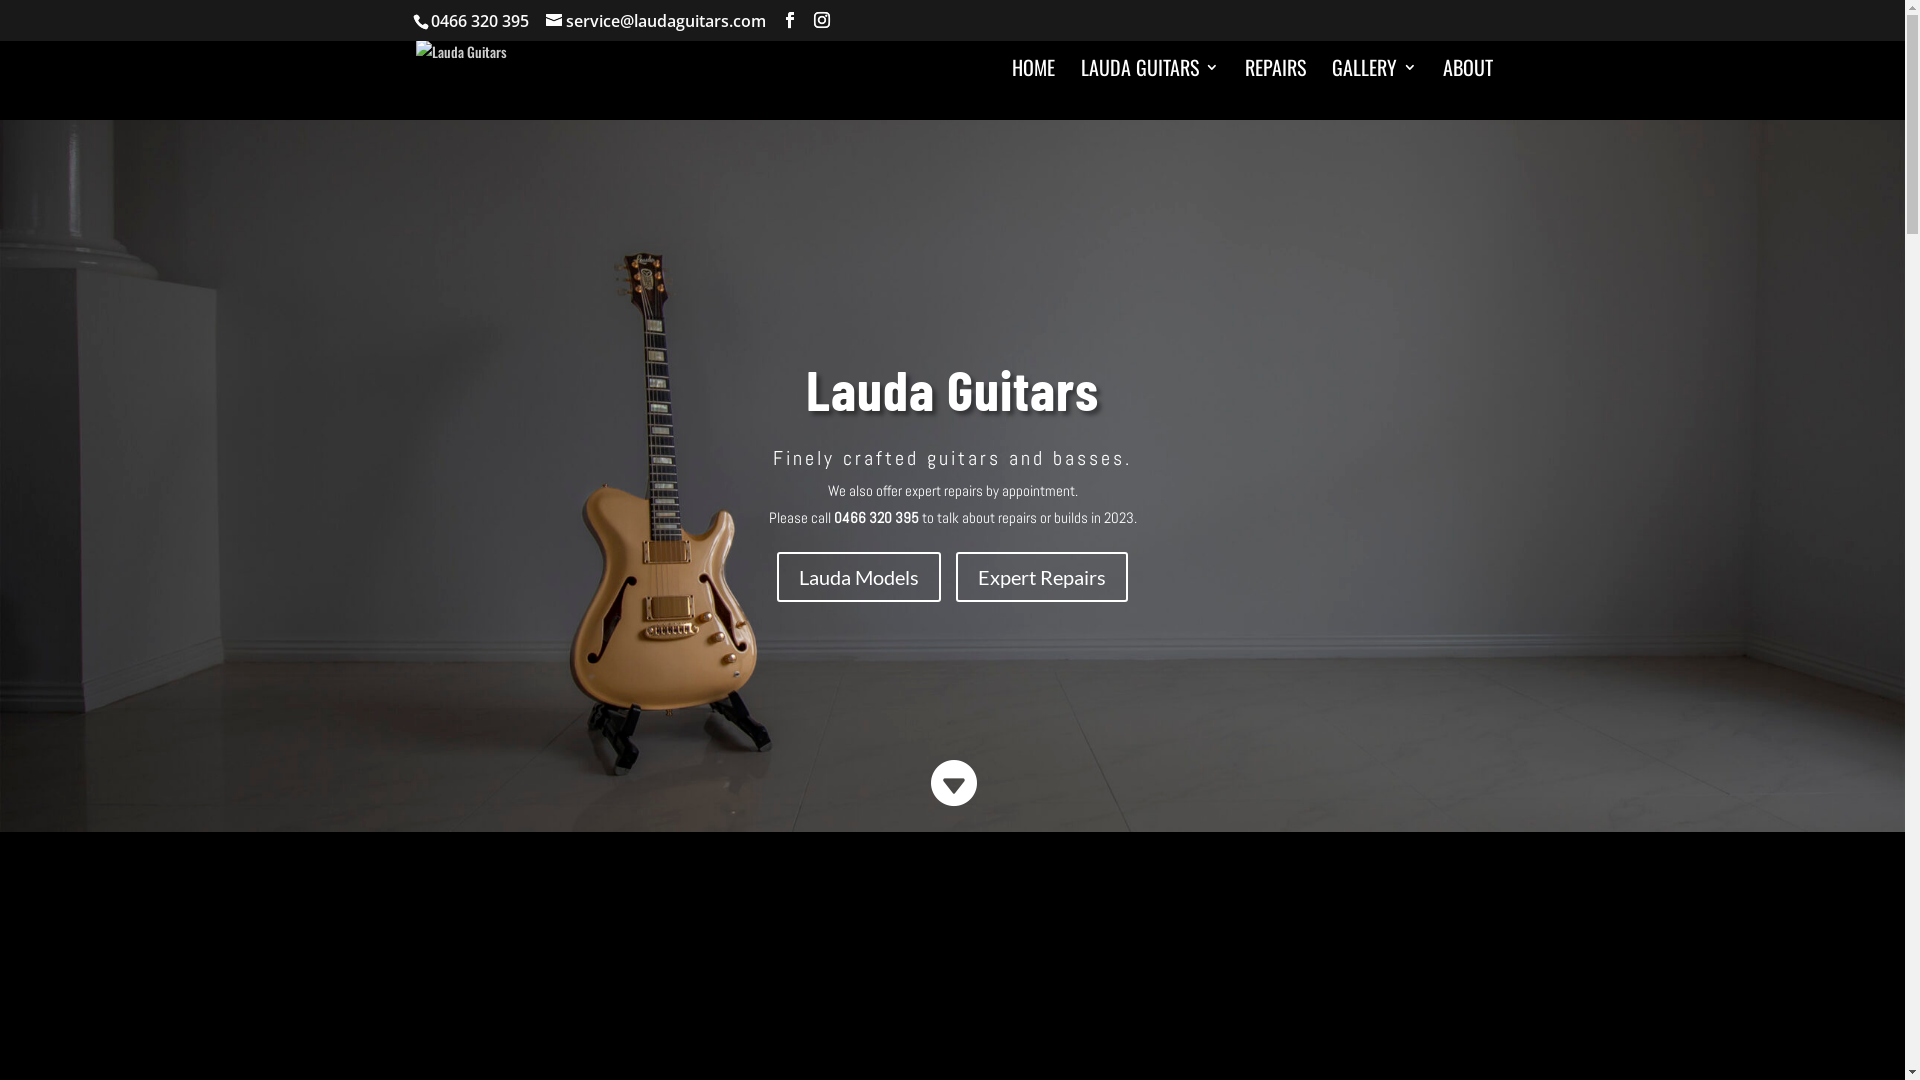 Image resolution: width=1920 pixels, height=1080 pixels. What do you see at coordinates (1374, 82) in the screenshot?
I see `GALLERY` at bounding box center [1374, 82].